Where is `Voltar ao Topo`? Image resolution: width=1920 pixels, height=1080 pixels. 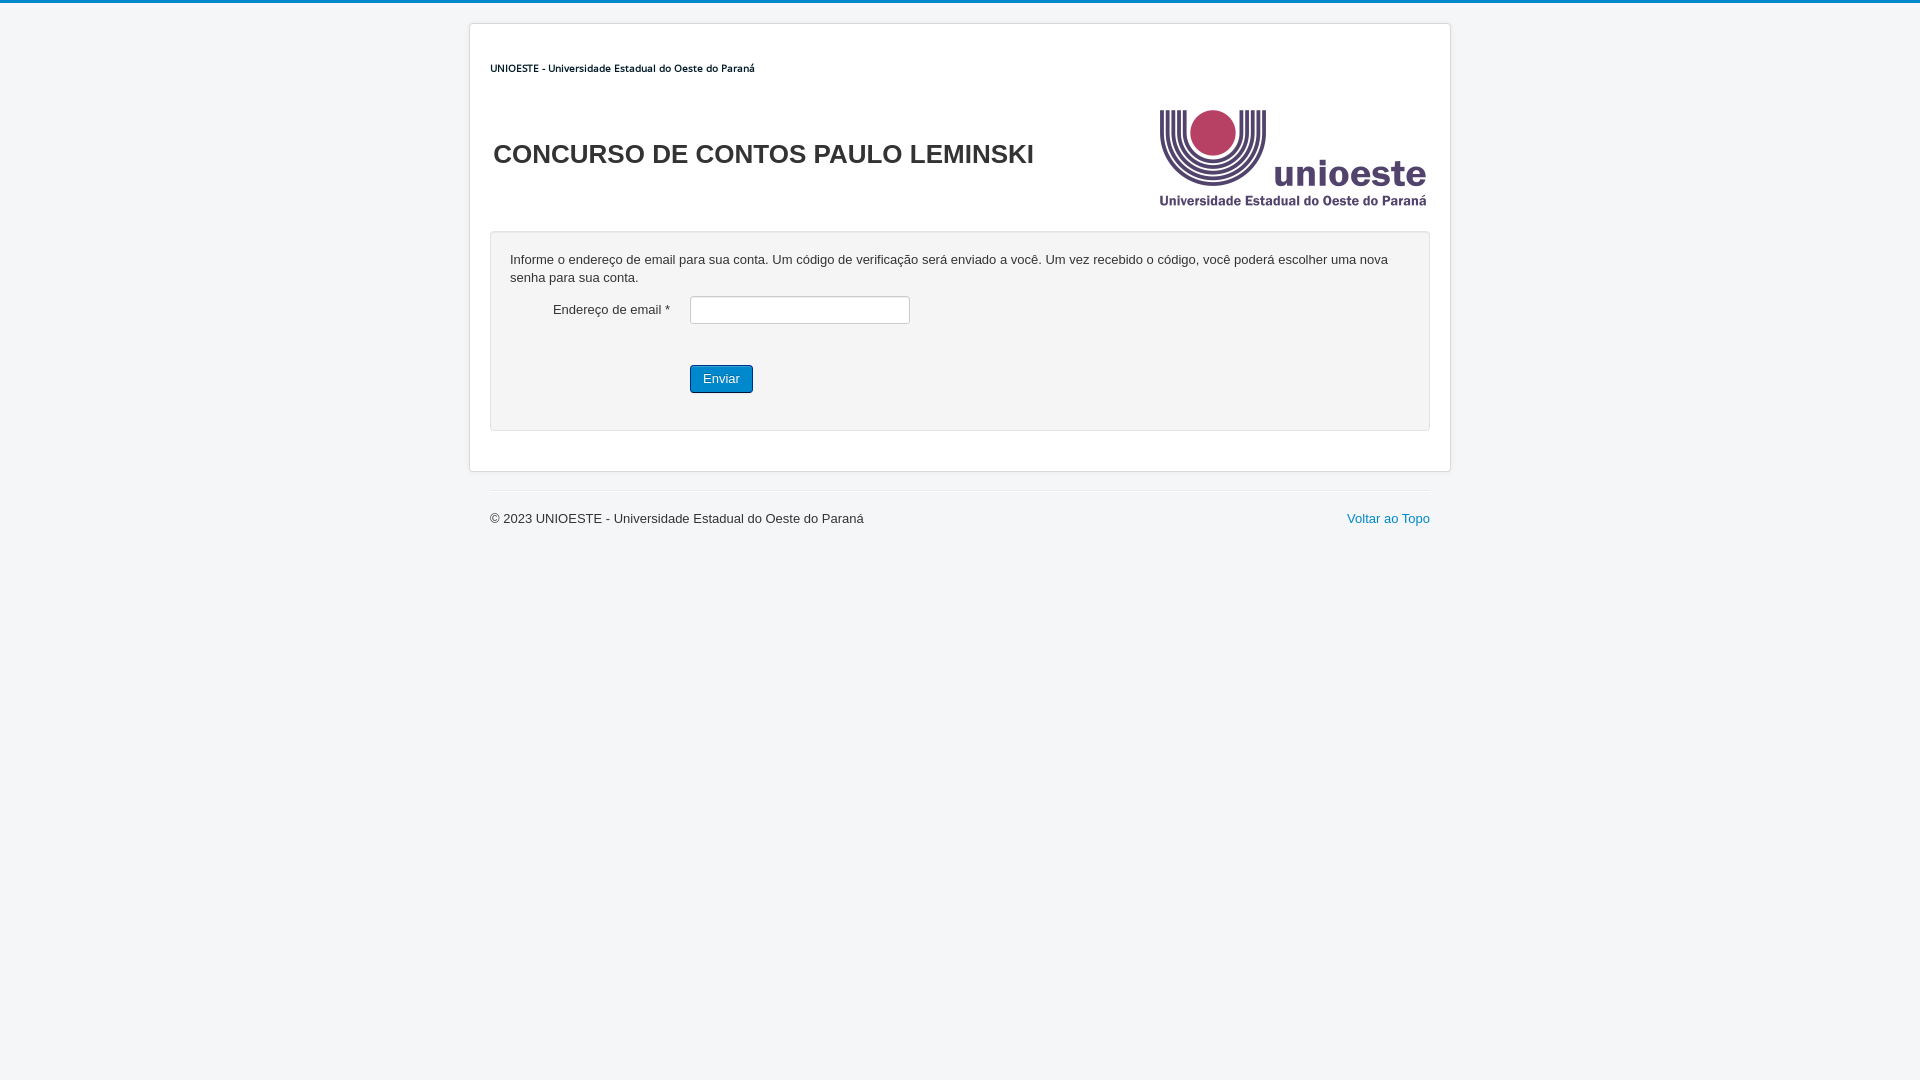
Voltar ao Topo is located at coordinates (1388, 518).